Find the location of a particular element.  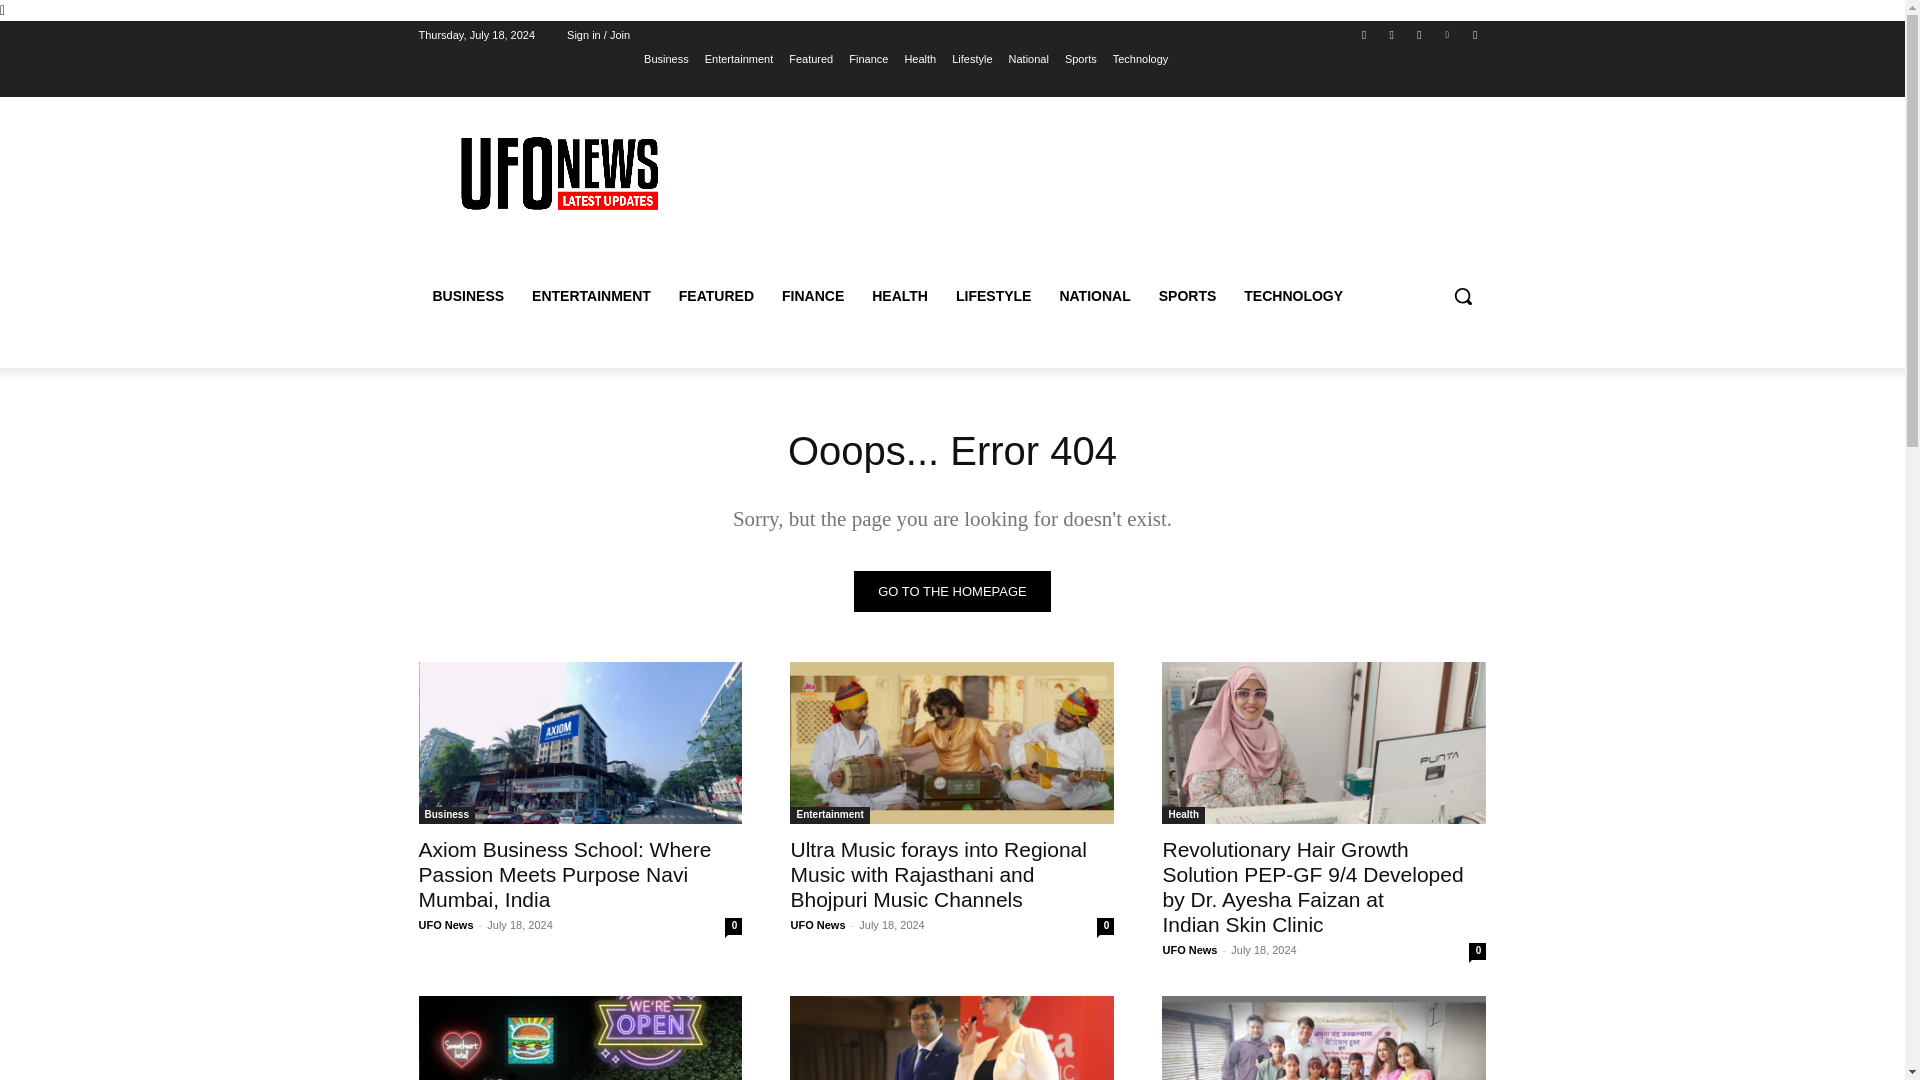

NATIONAL is located at coordinates (1094, 296).